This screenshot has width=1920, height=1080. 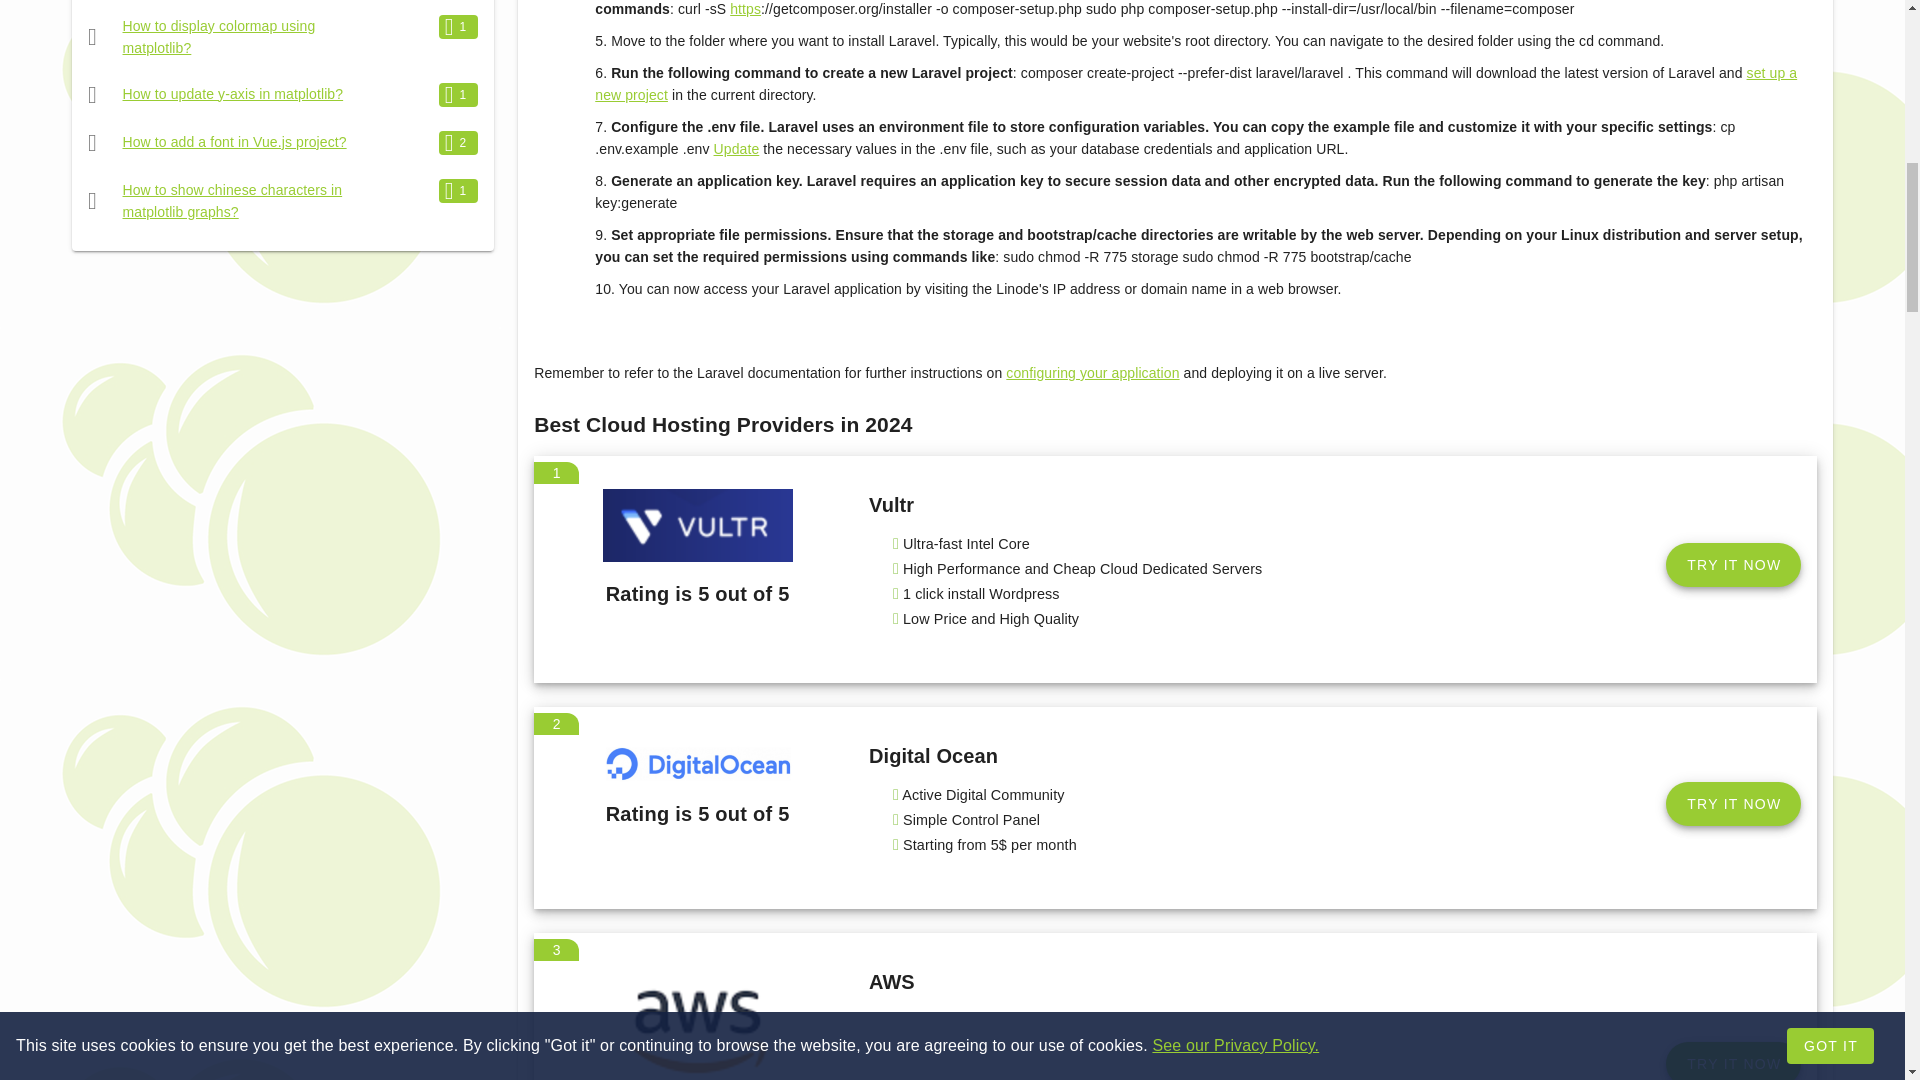 What do you see at coordinates (737, 148) in the screenshot?
I see `Update` at bounding box center [737, 148].